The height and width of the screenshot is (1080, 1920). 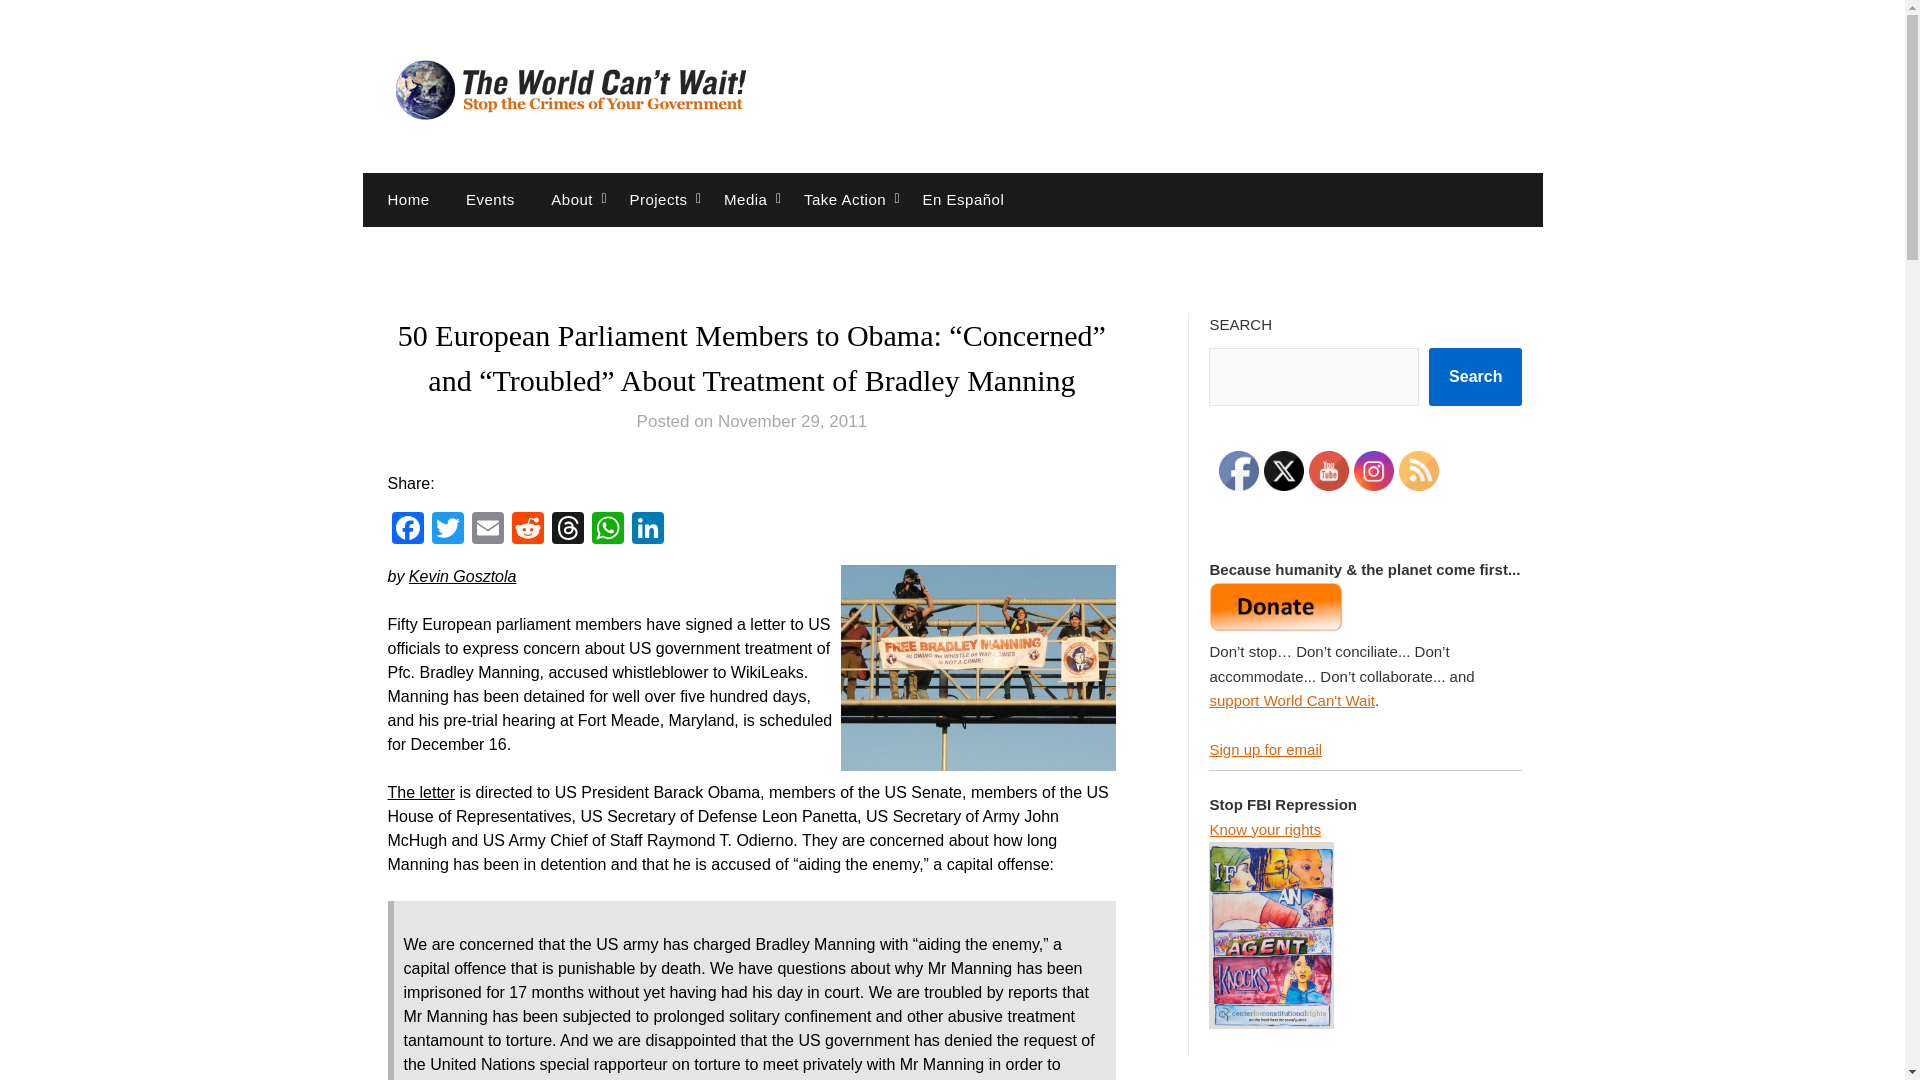 What do you see at coordinates (1329, 471) in the screenshot?
I see `YouTube` at bounding box center [1329, 471].